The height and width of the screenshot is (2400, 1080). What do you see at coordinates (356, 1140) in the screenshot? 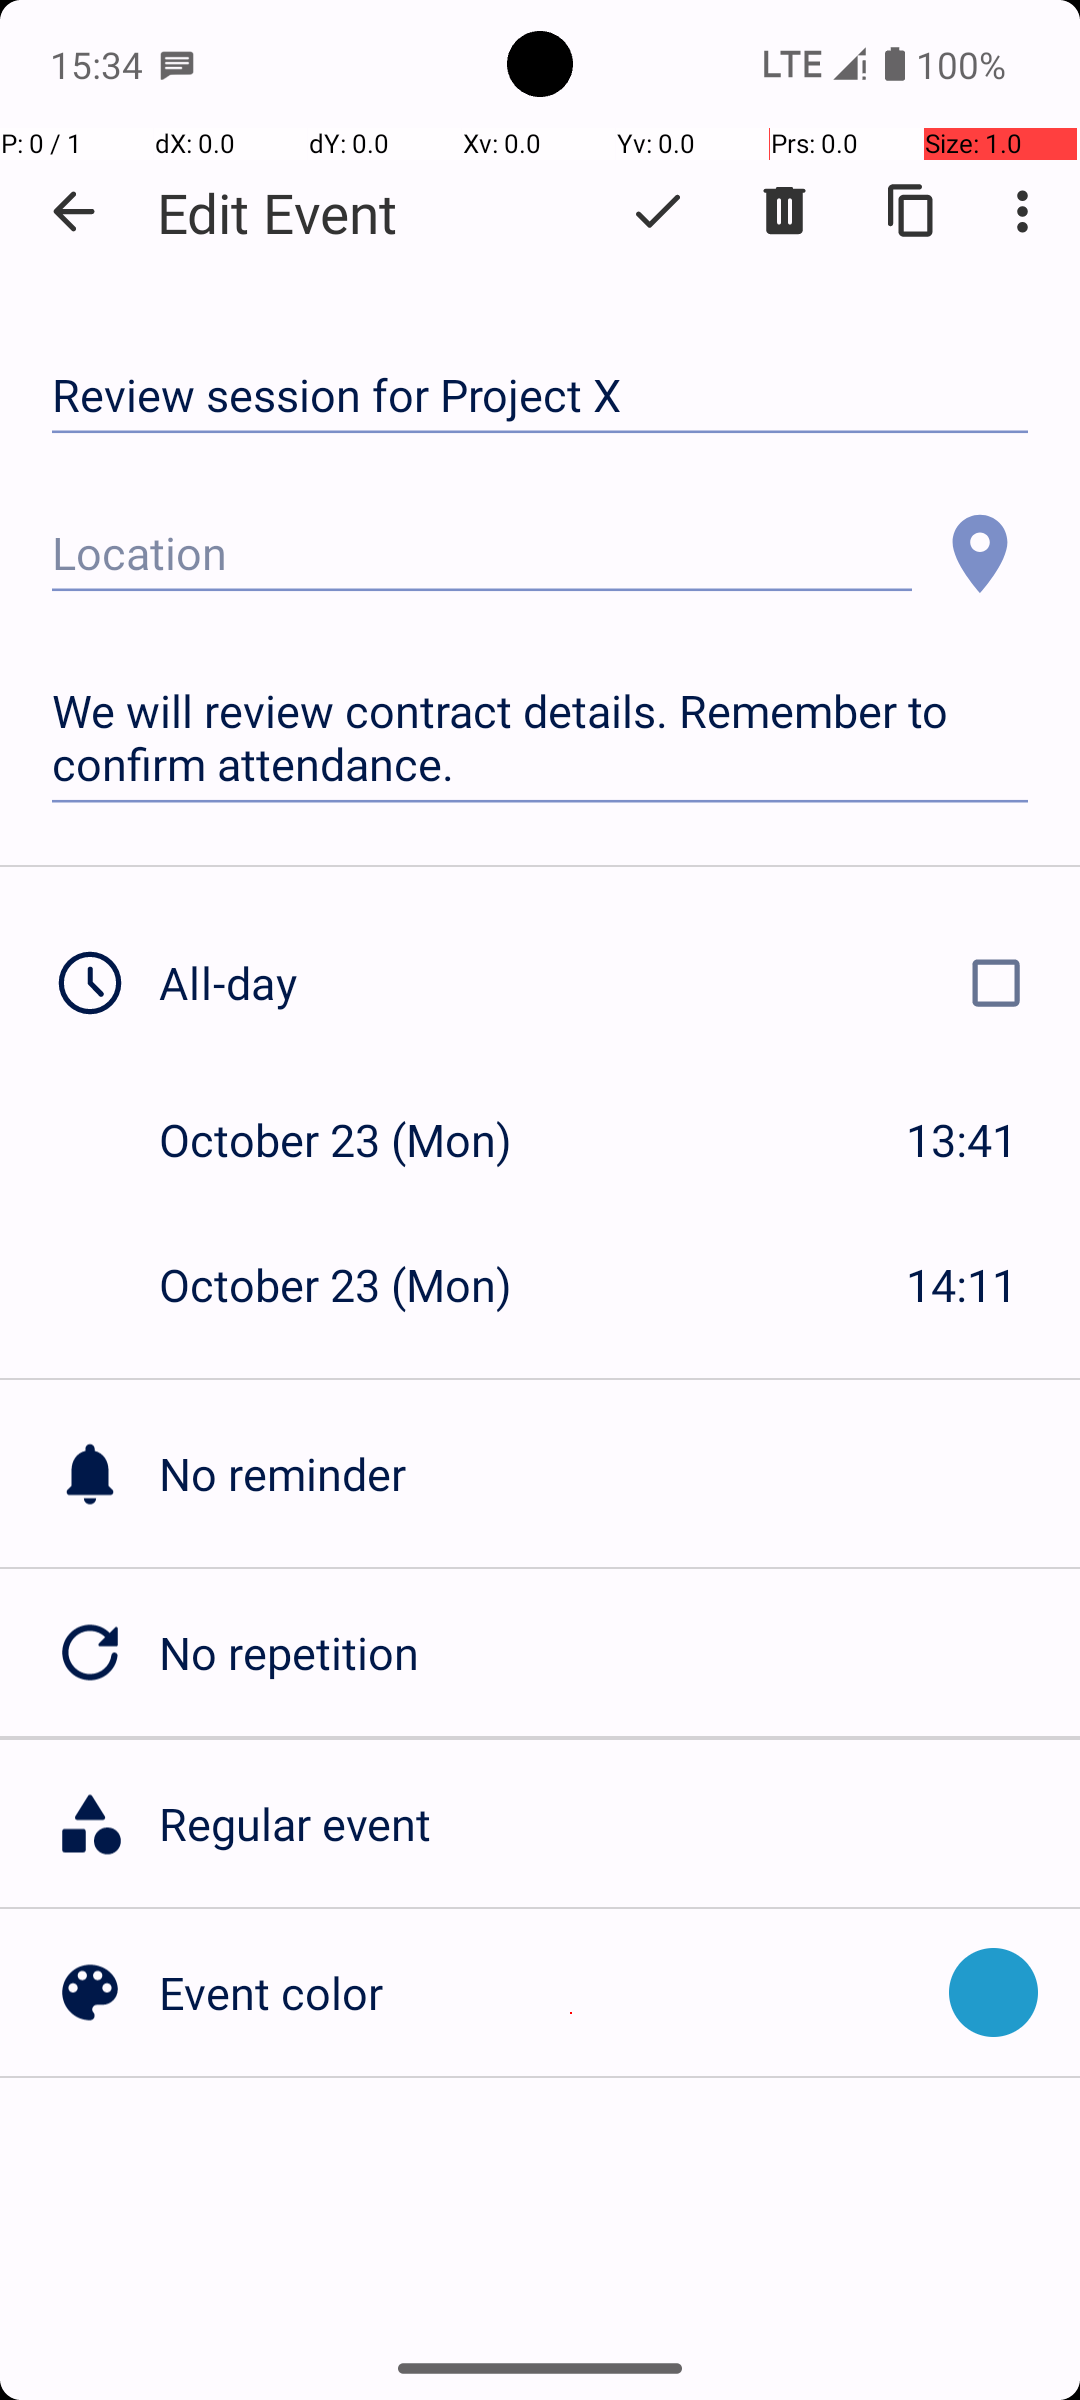
I see `October 23 (Mon)` at bounding box center [356, 1140].